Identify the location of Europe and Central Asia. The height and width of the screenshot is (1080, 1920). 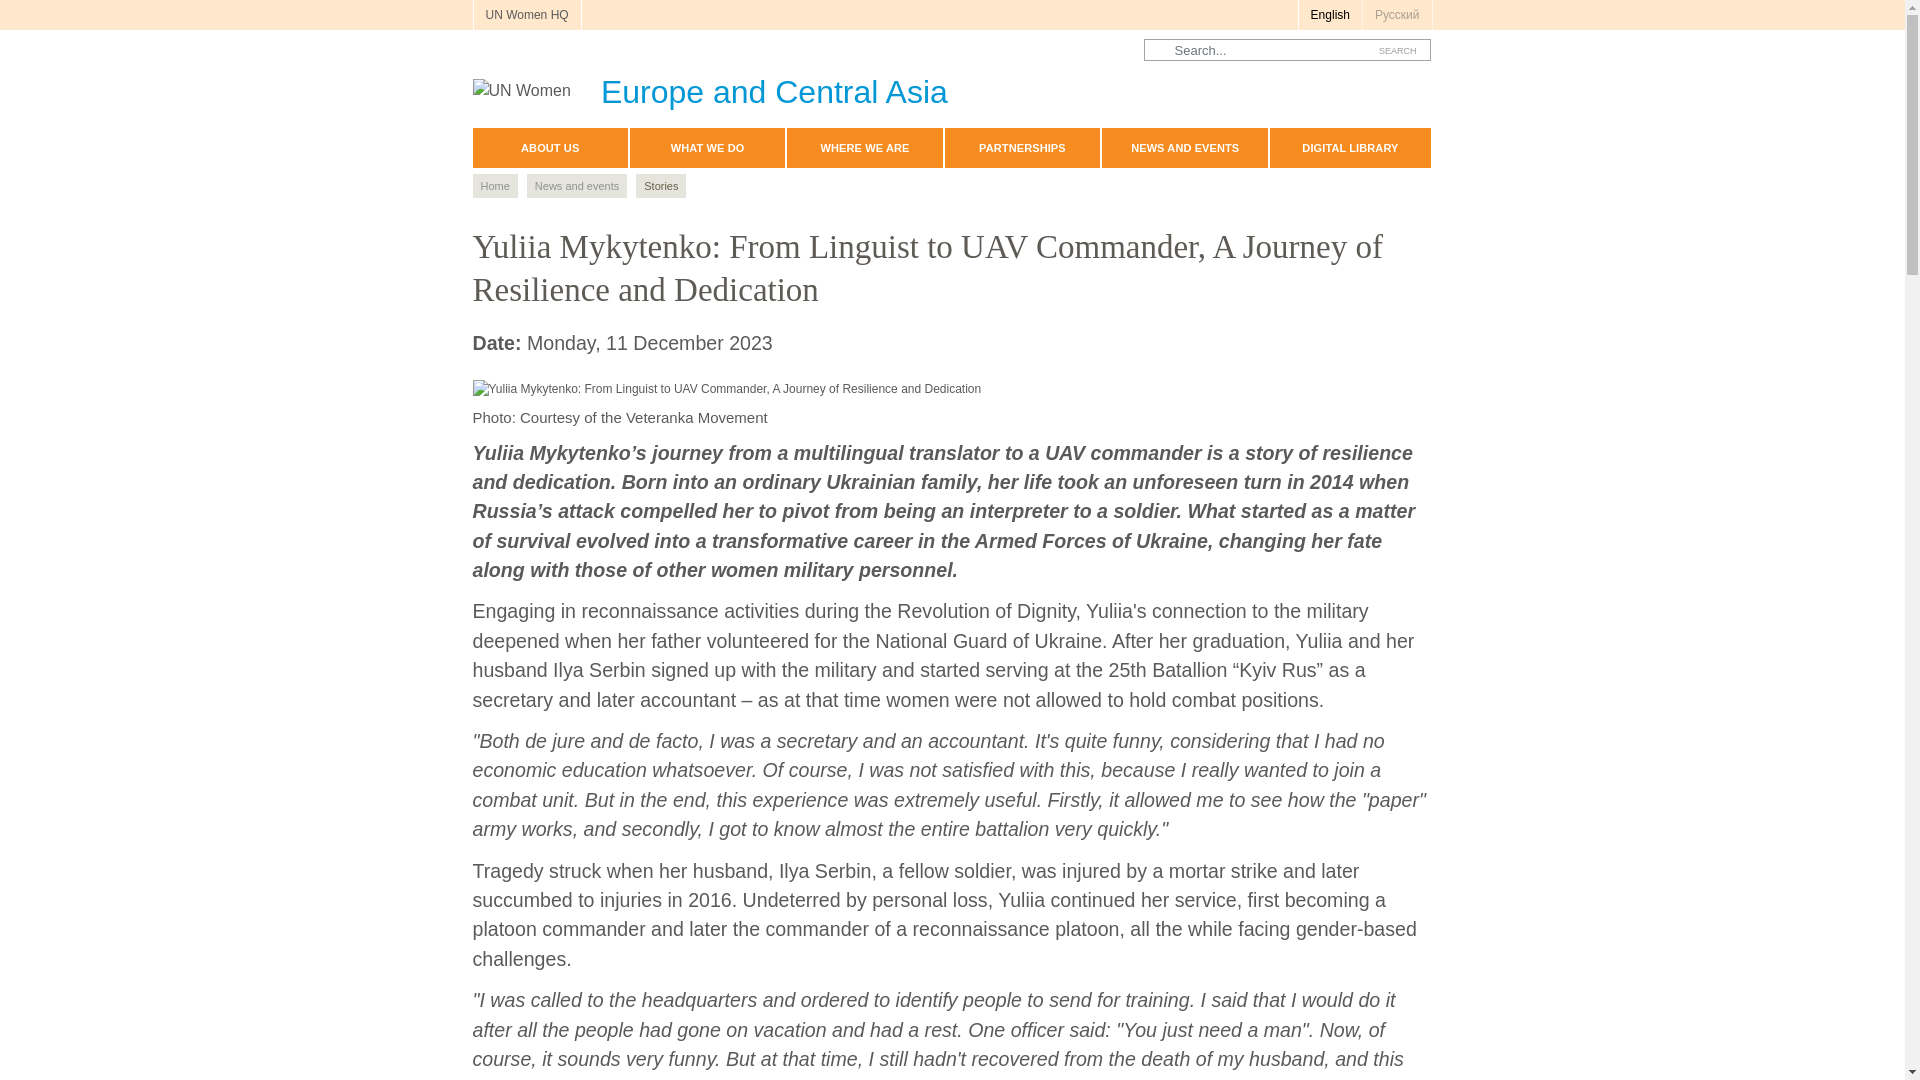
(709, 86).